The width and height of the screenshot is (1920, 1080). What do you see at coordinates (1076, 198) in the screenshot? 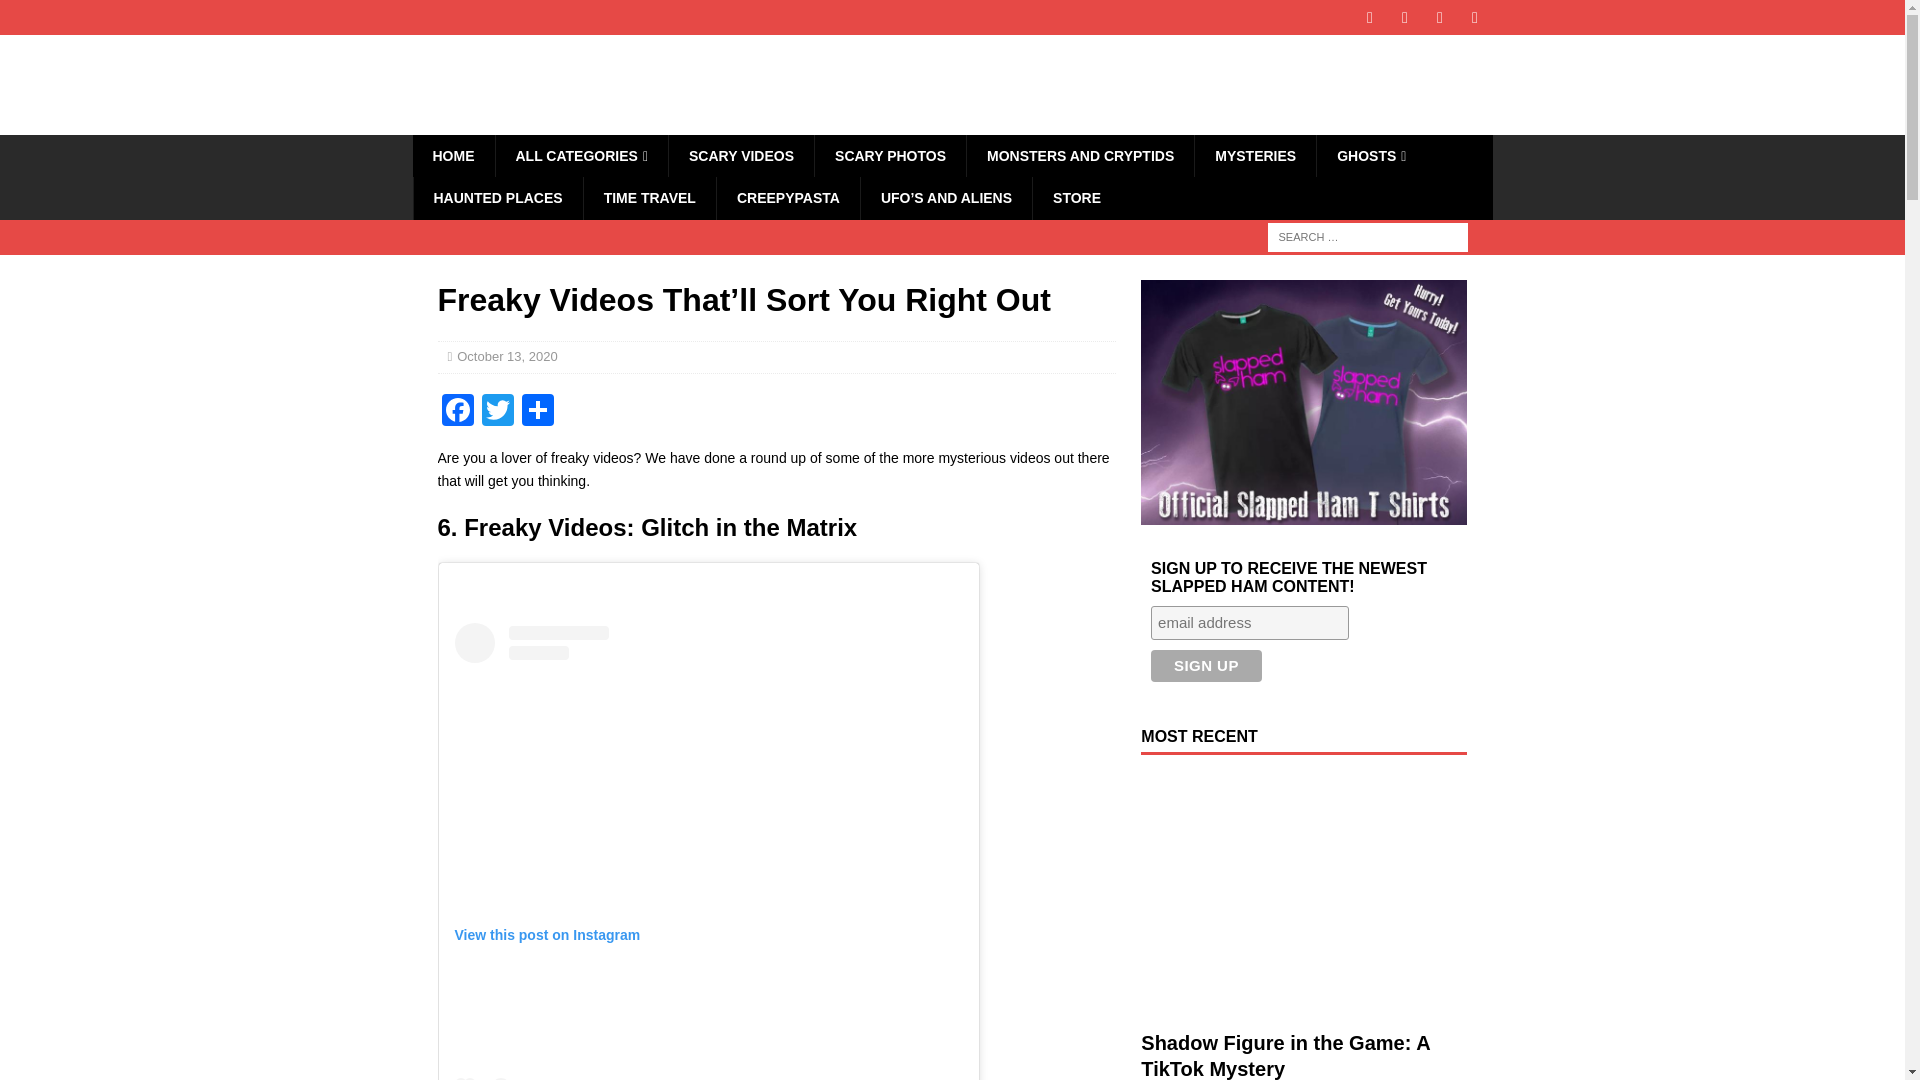
I see `Slapped Ham T-Shirts and Hoodies` at bounding box center [1076, 198].